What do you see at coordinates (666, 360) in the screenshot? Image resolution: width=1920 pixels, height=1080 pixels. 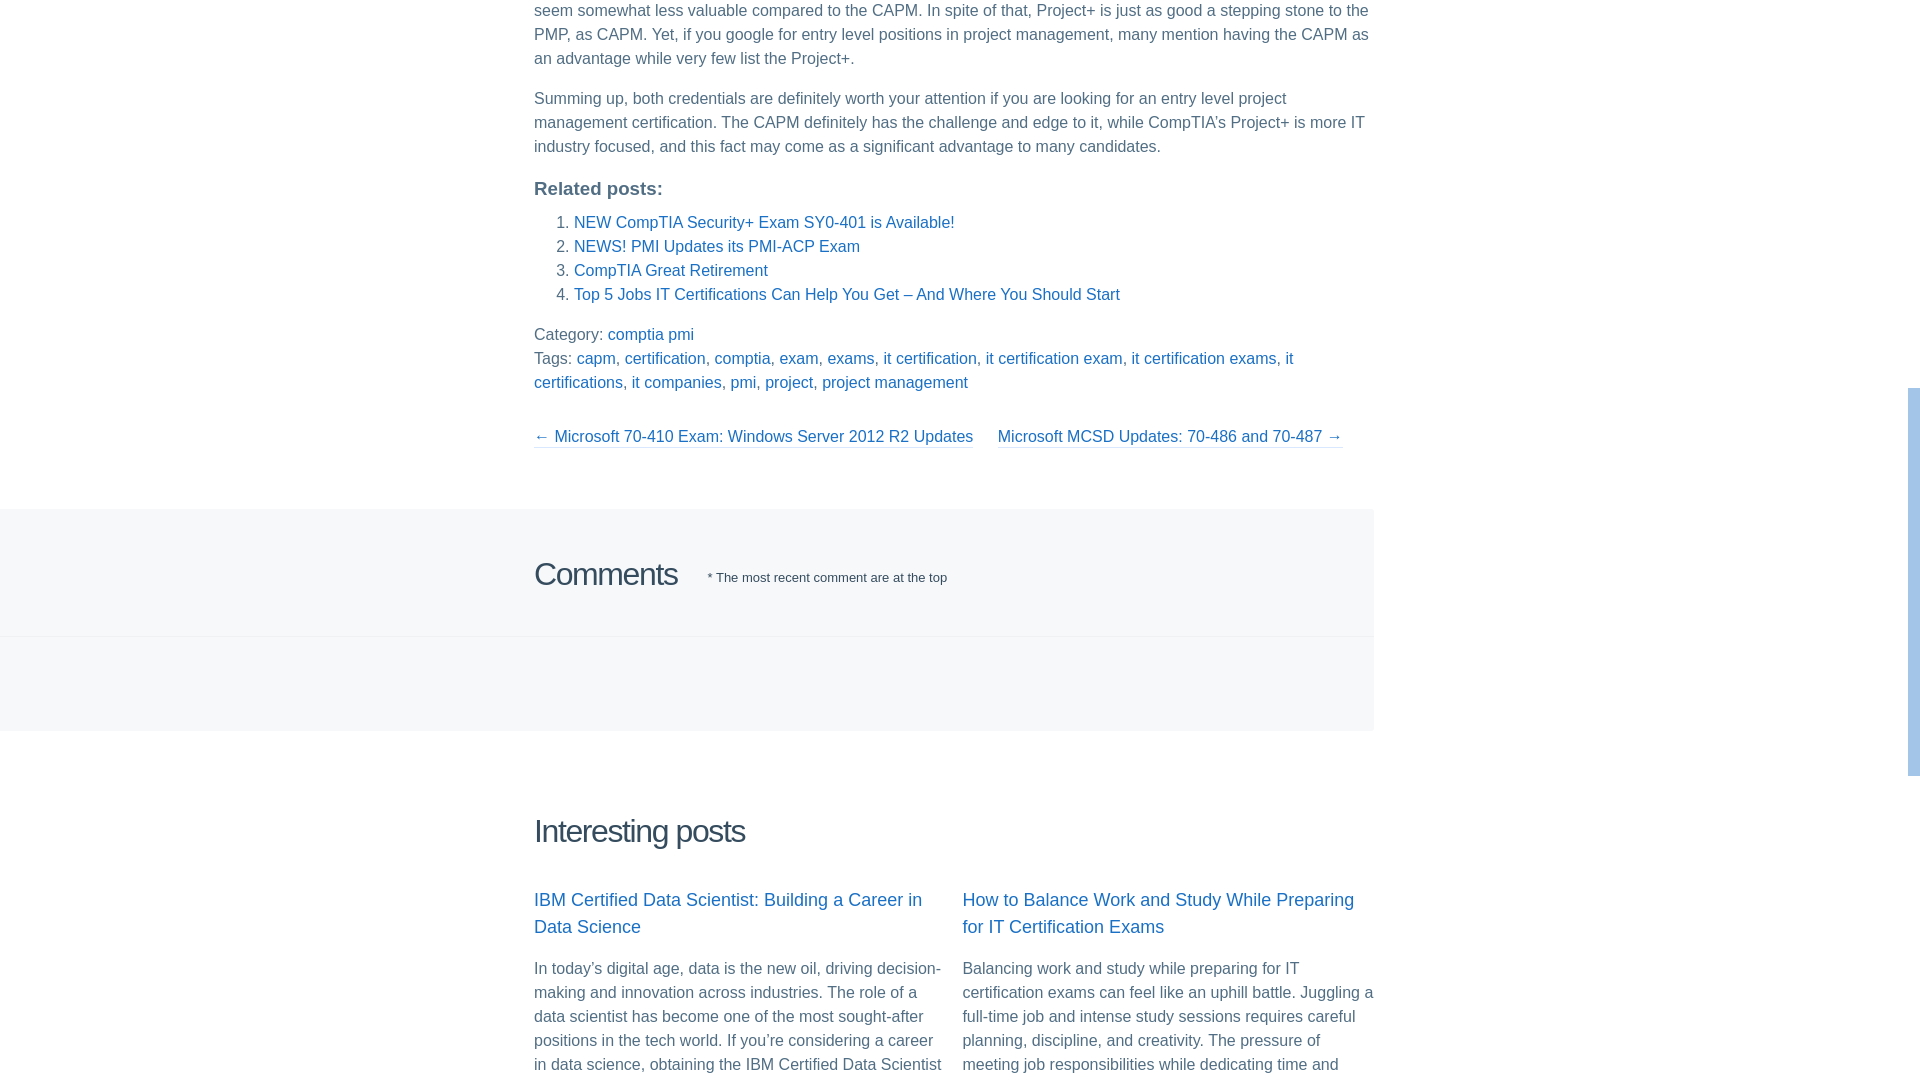 I see `certification` at bounding box center [666, 360].